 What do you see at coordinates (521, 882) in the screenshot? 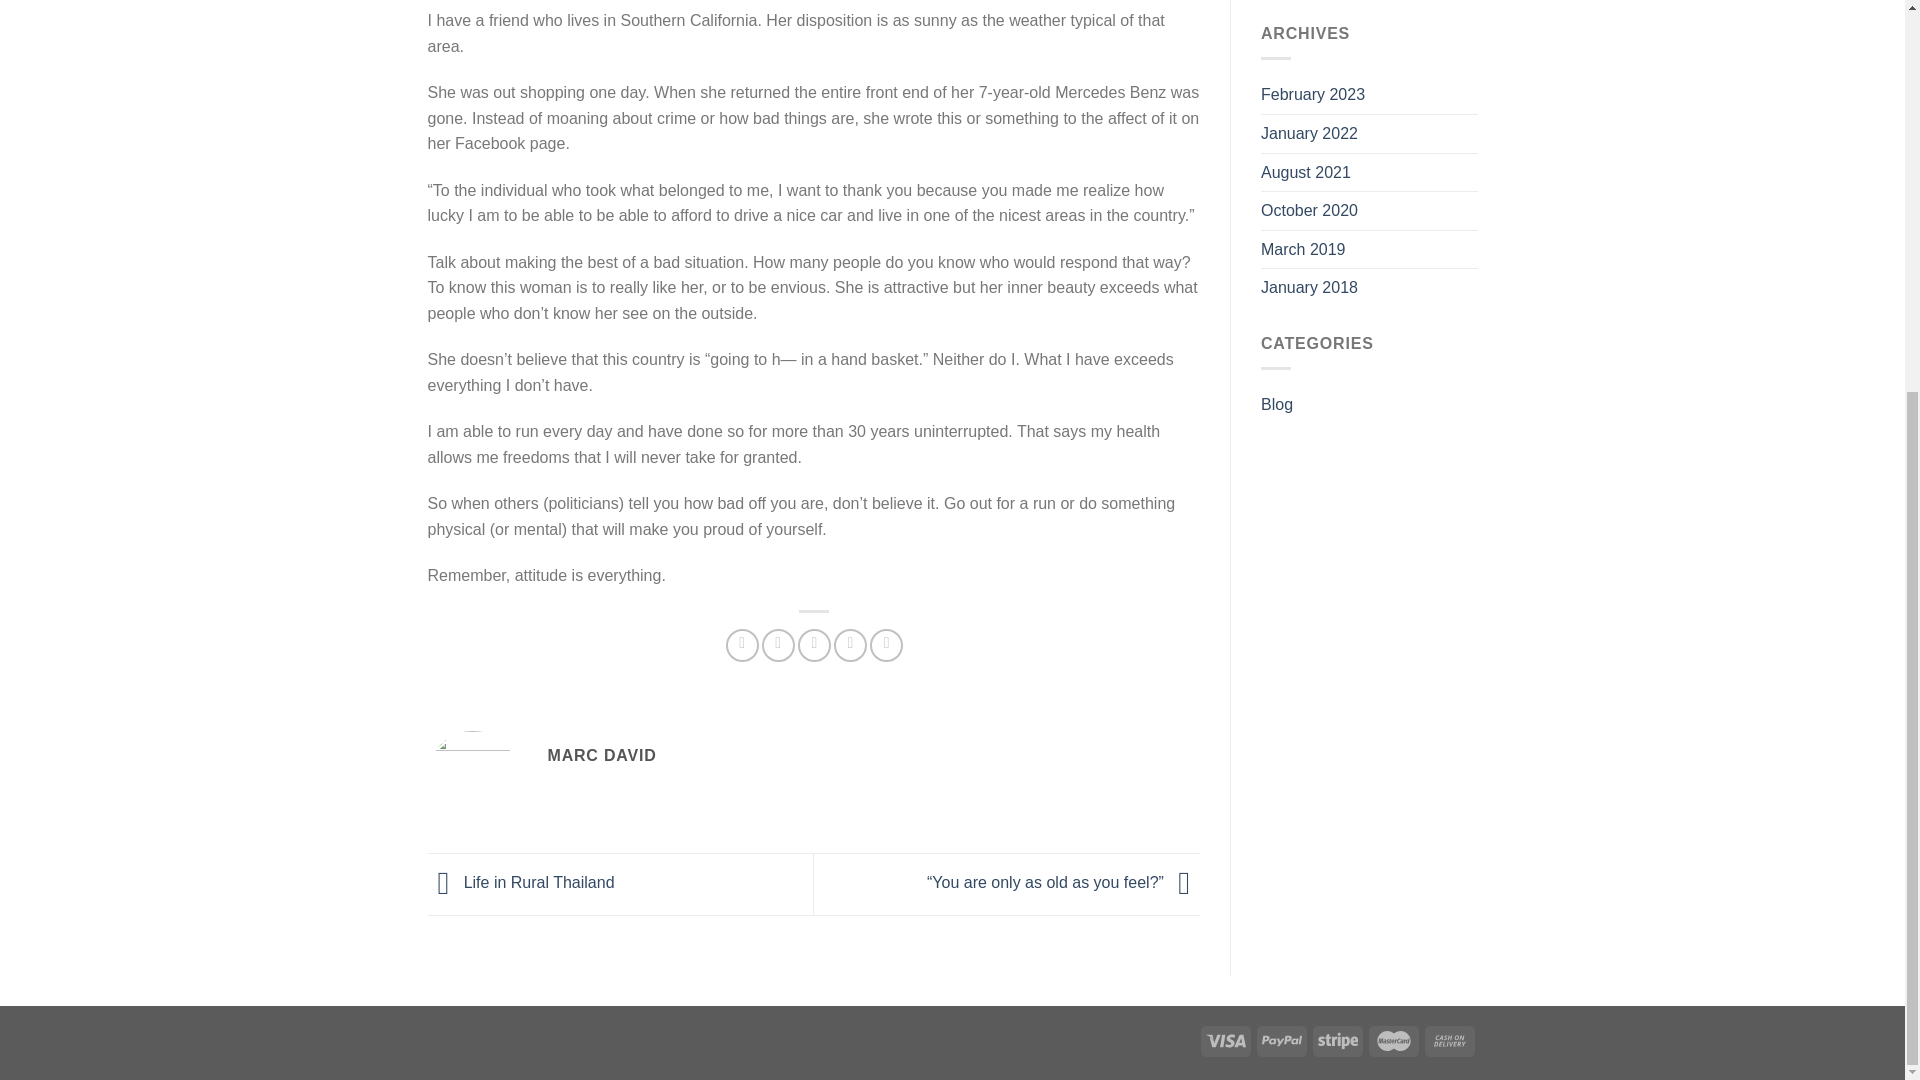
I see `Life in Rural Thailand` at bounding box center [521, 882].